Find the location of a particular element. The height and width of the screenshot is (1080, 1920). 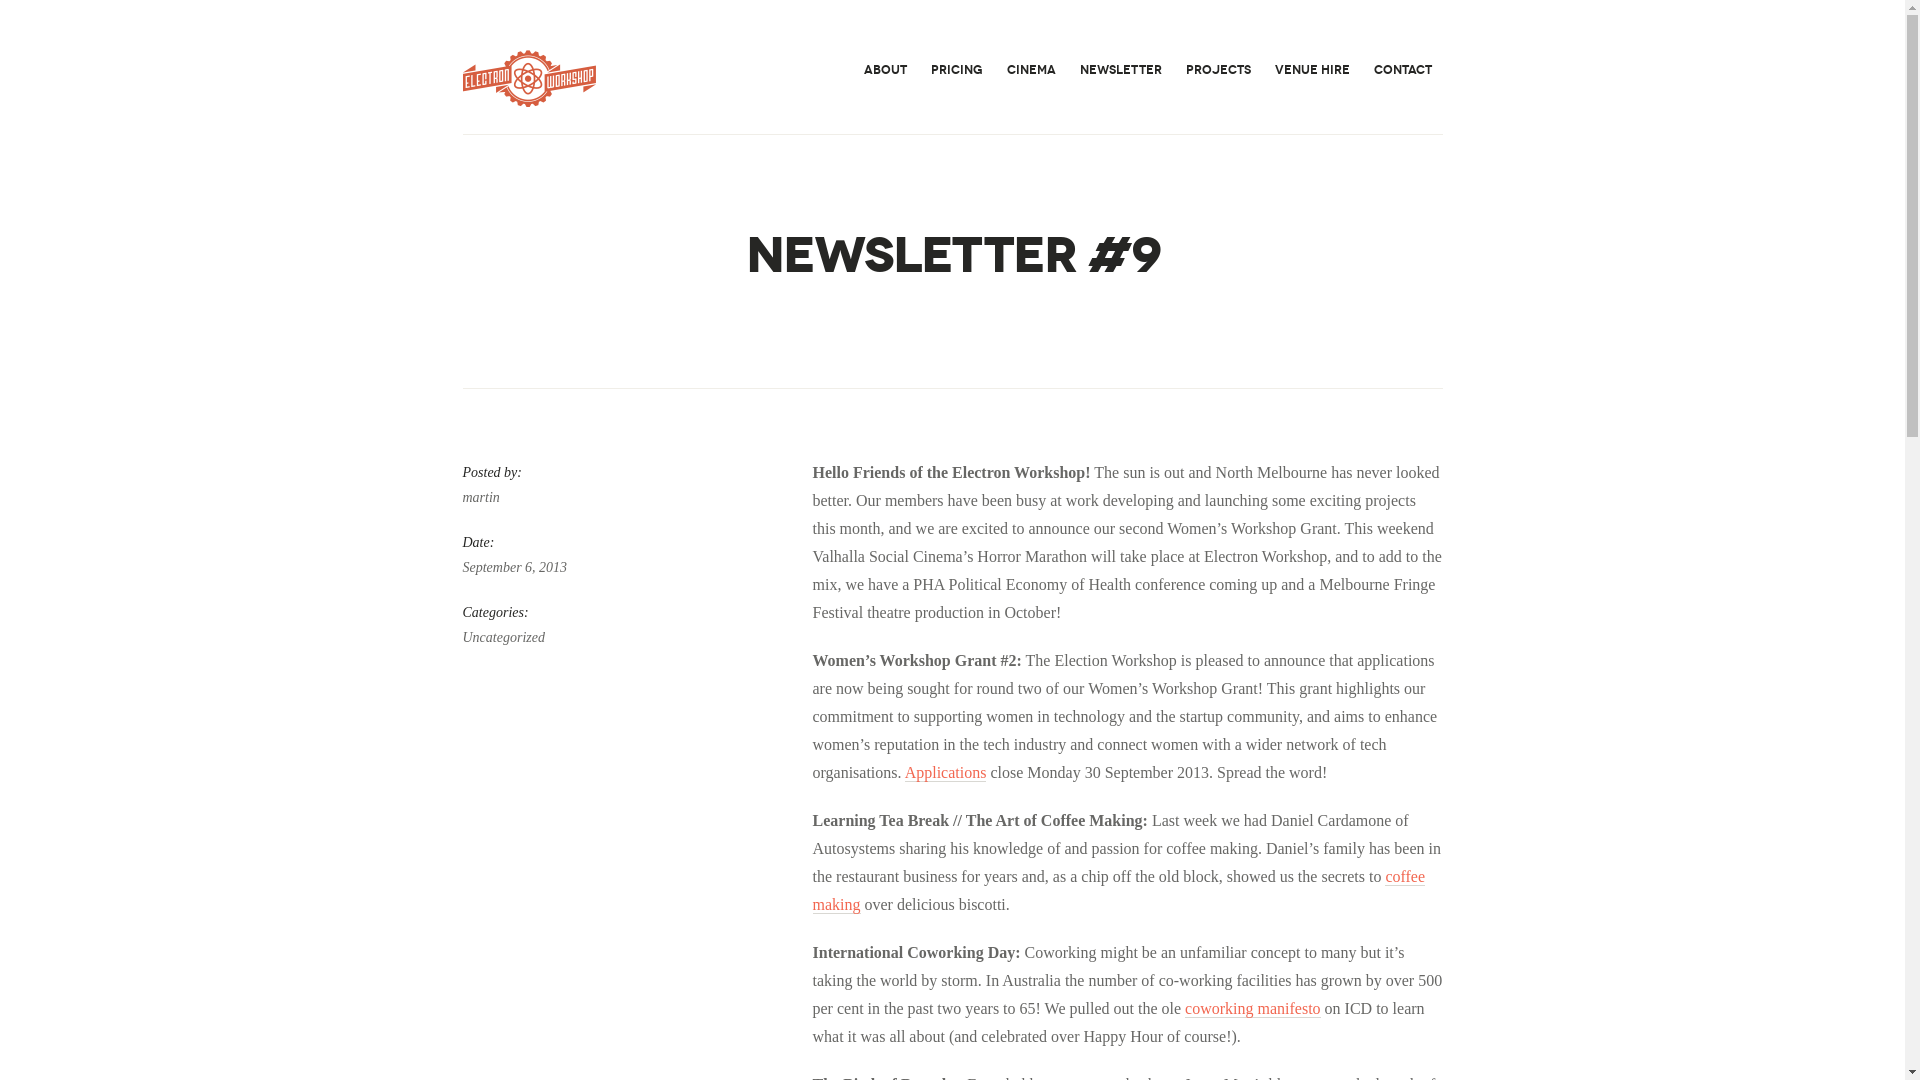

September 6, 2013 is located at coordinates (620, 569).